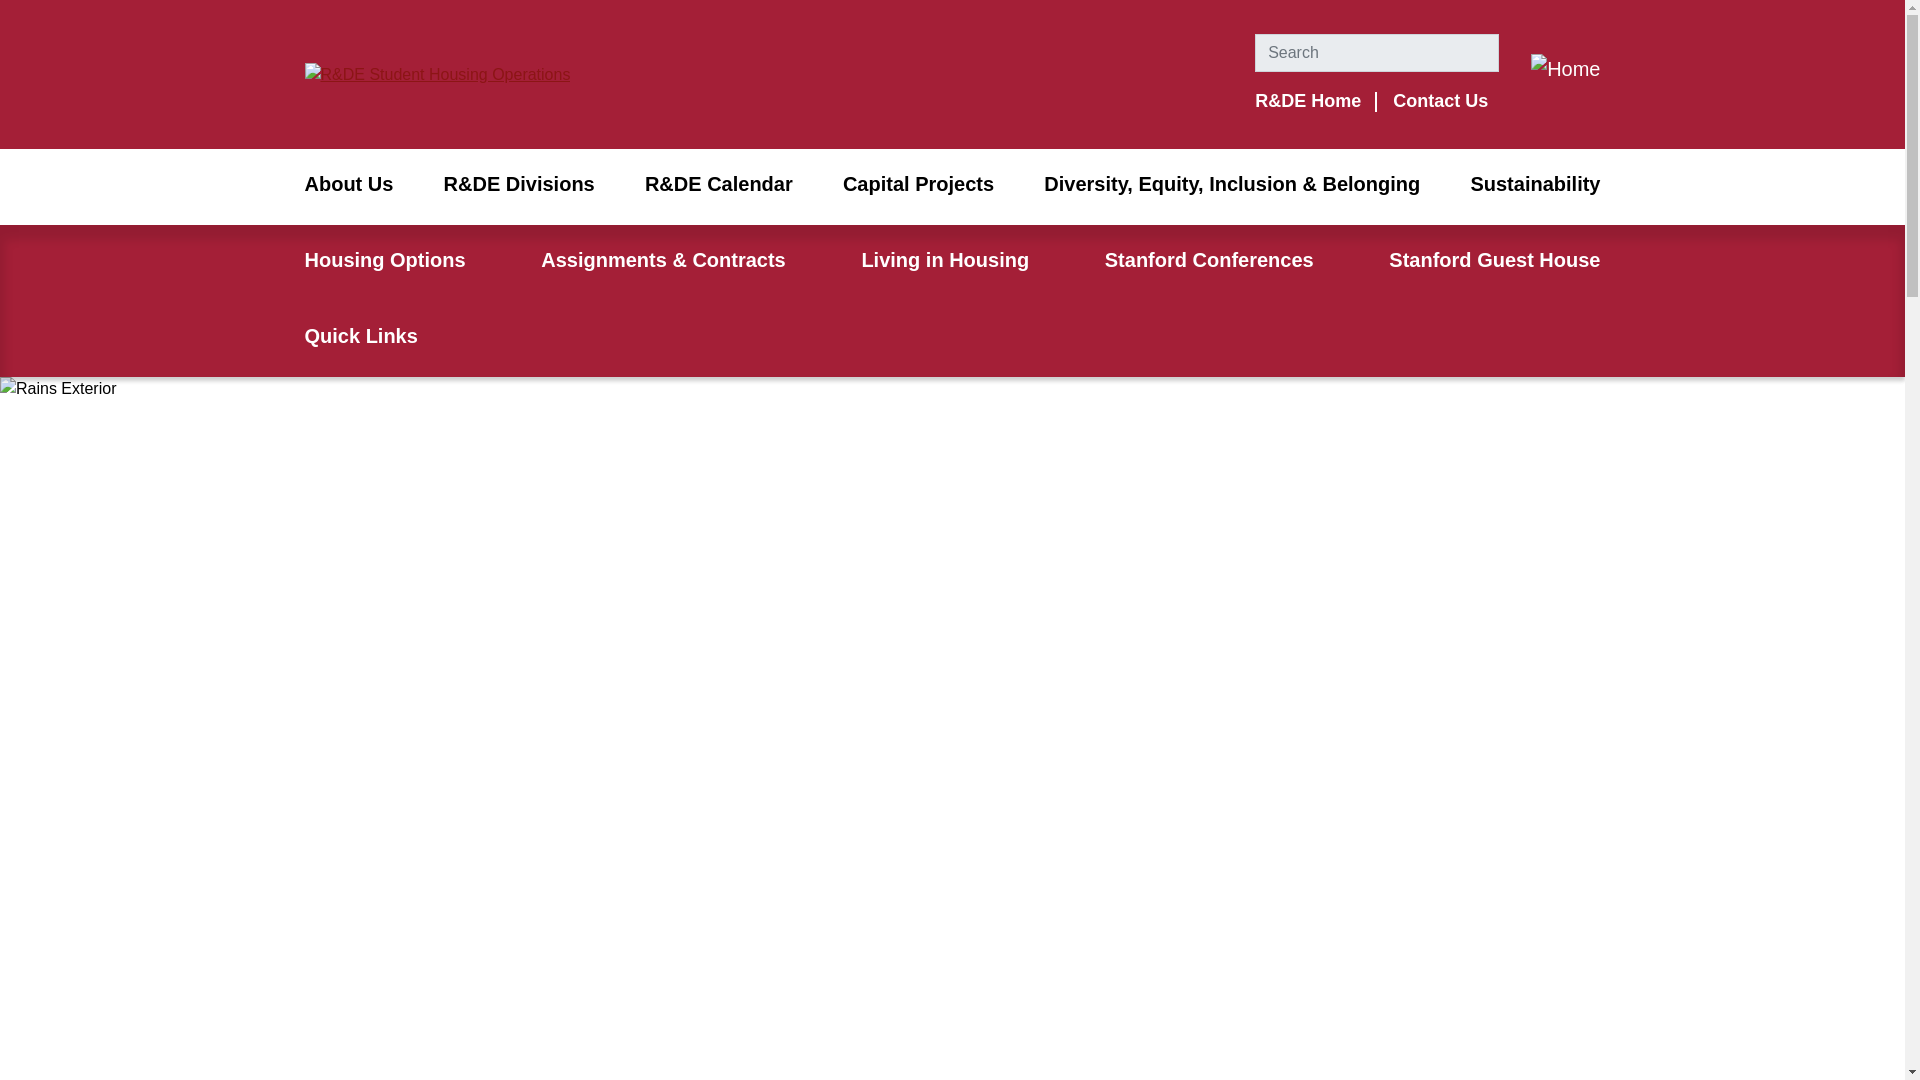  Describe the element at coordinates (348, 186) in the screenshot. I see `About Us` at that location.